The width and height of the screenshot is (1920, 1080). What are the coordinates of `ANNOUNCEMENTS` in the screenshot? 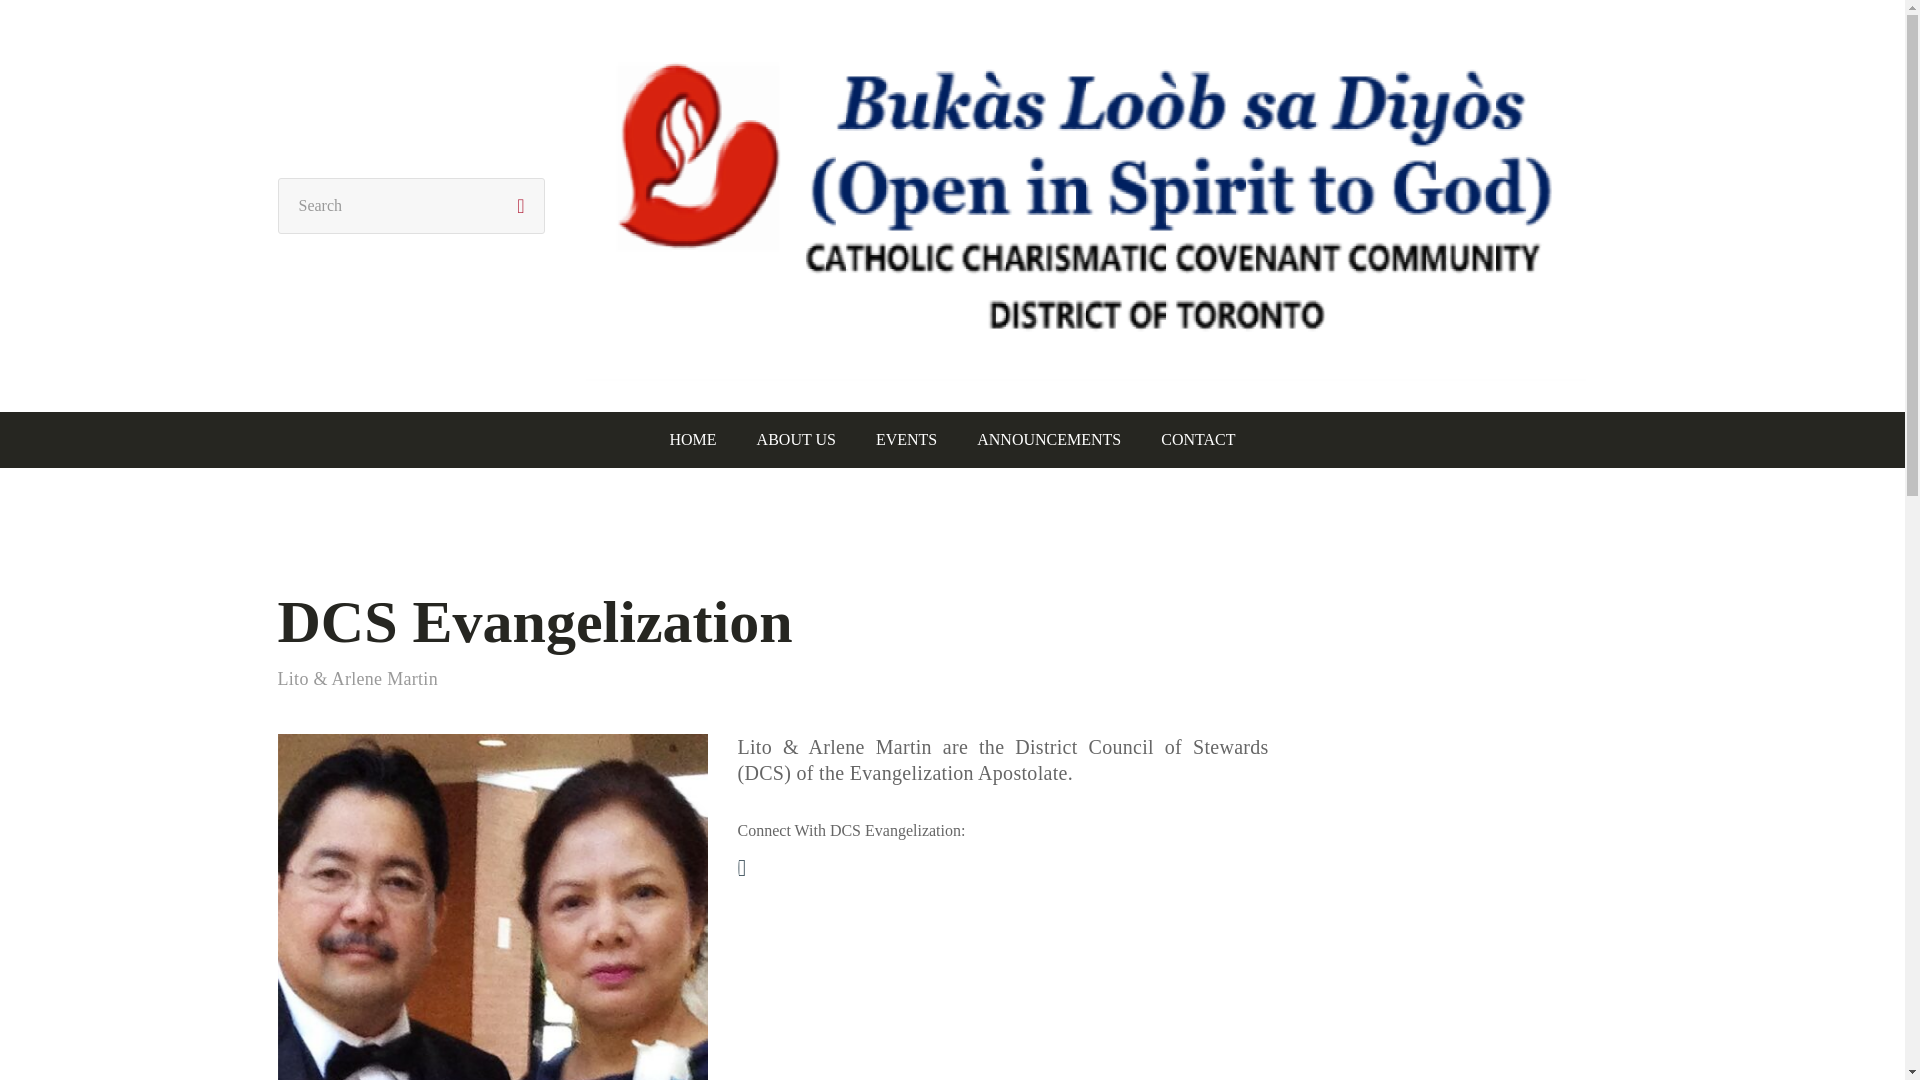 It's located at (1049, 440).